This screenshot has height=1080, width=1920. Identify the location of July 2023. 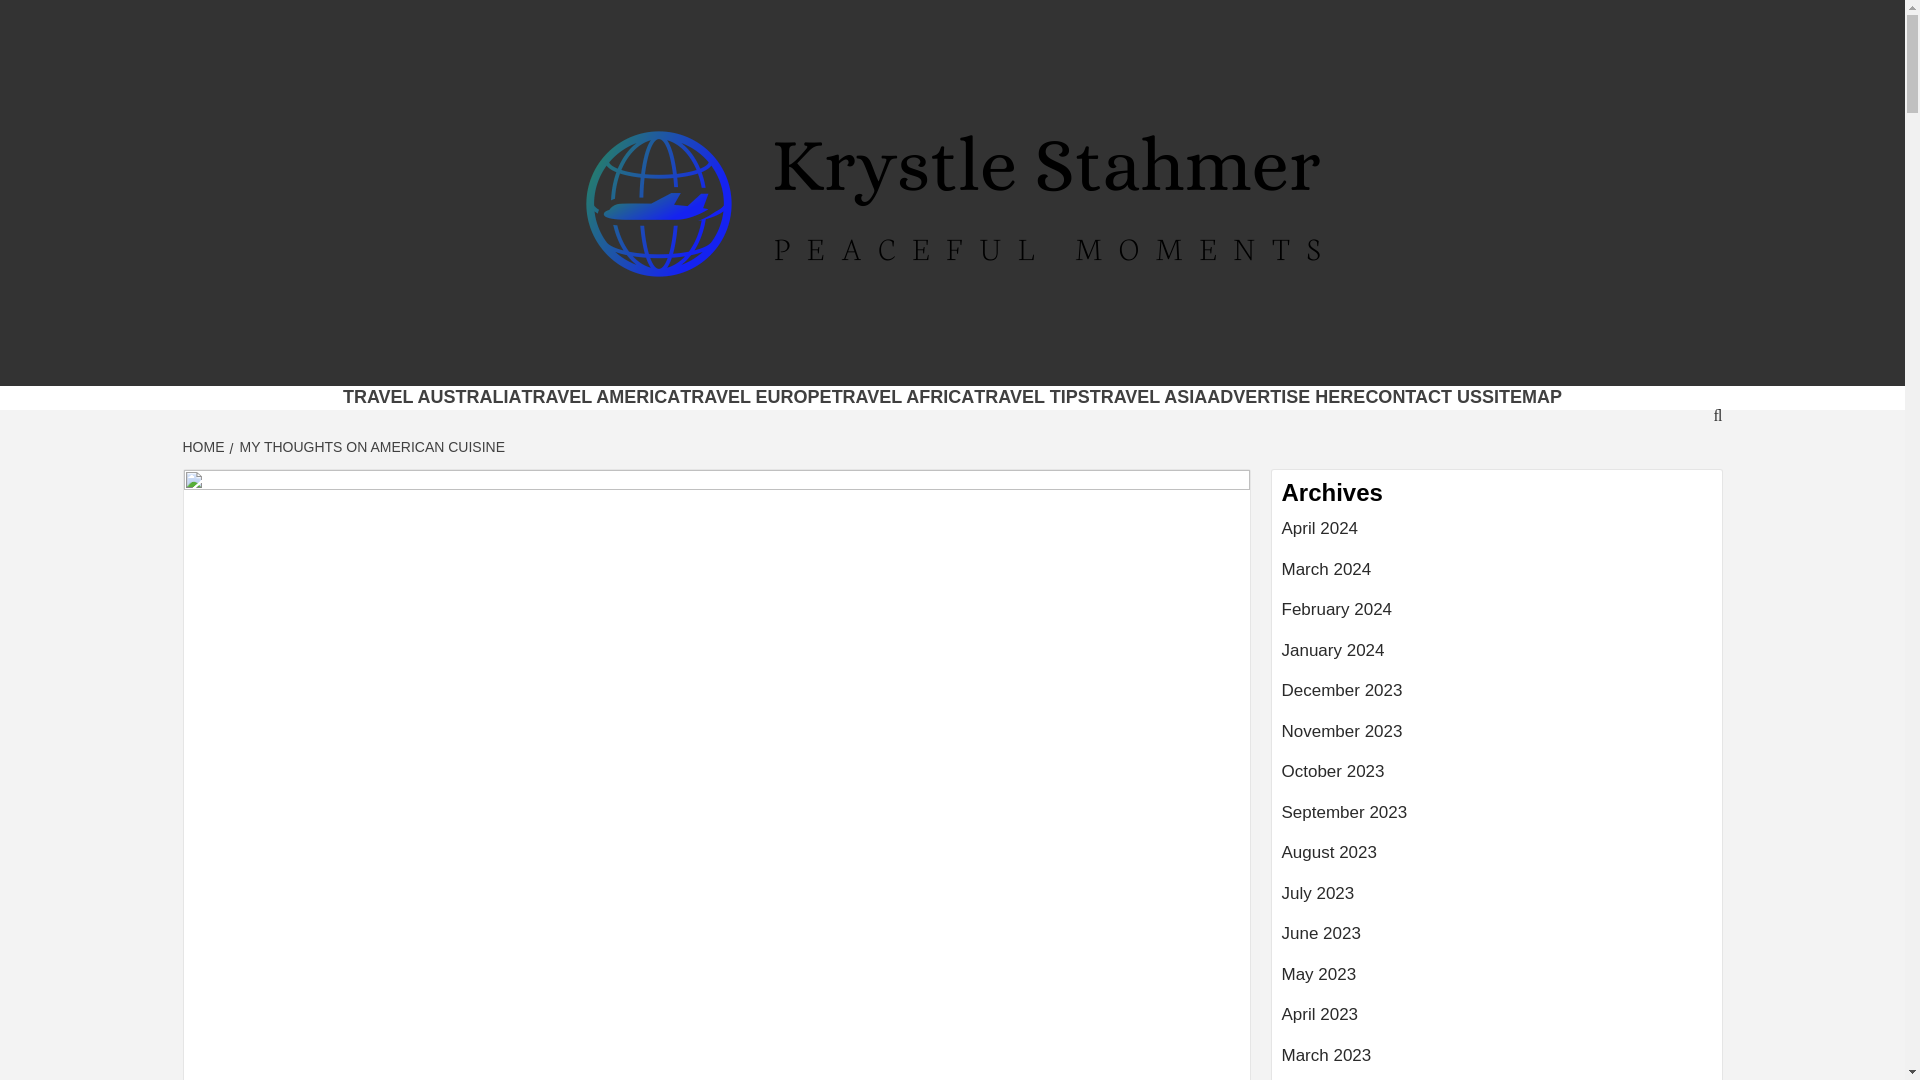
(1497, 902).